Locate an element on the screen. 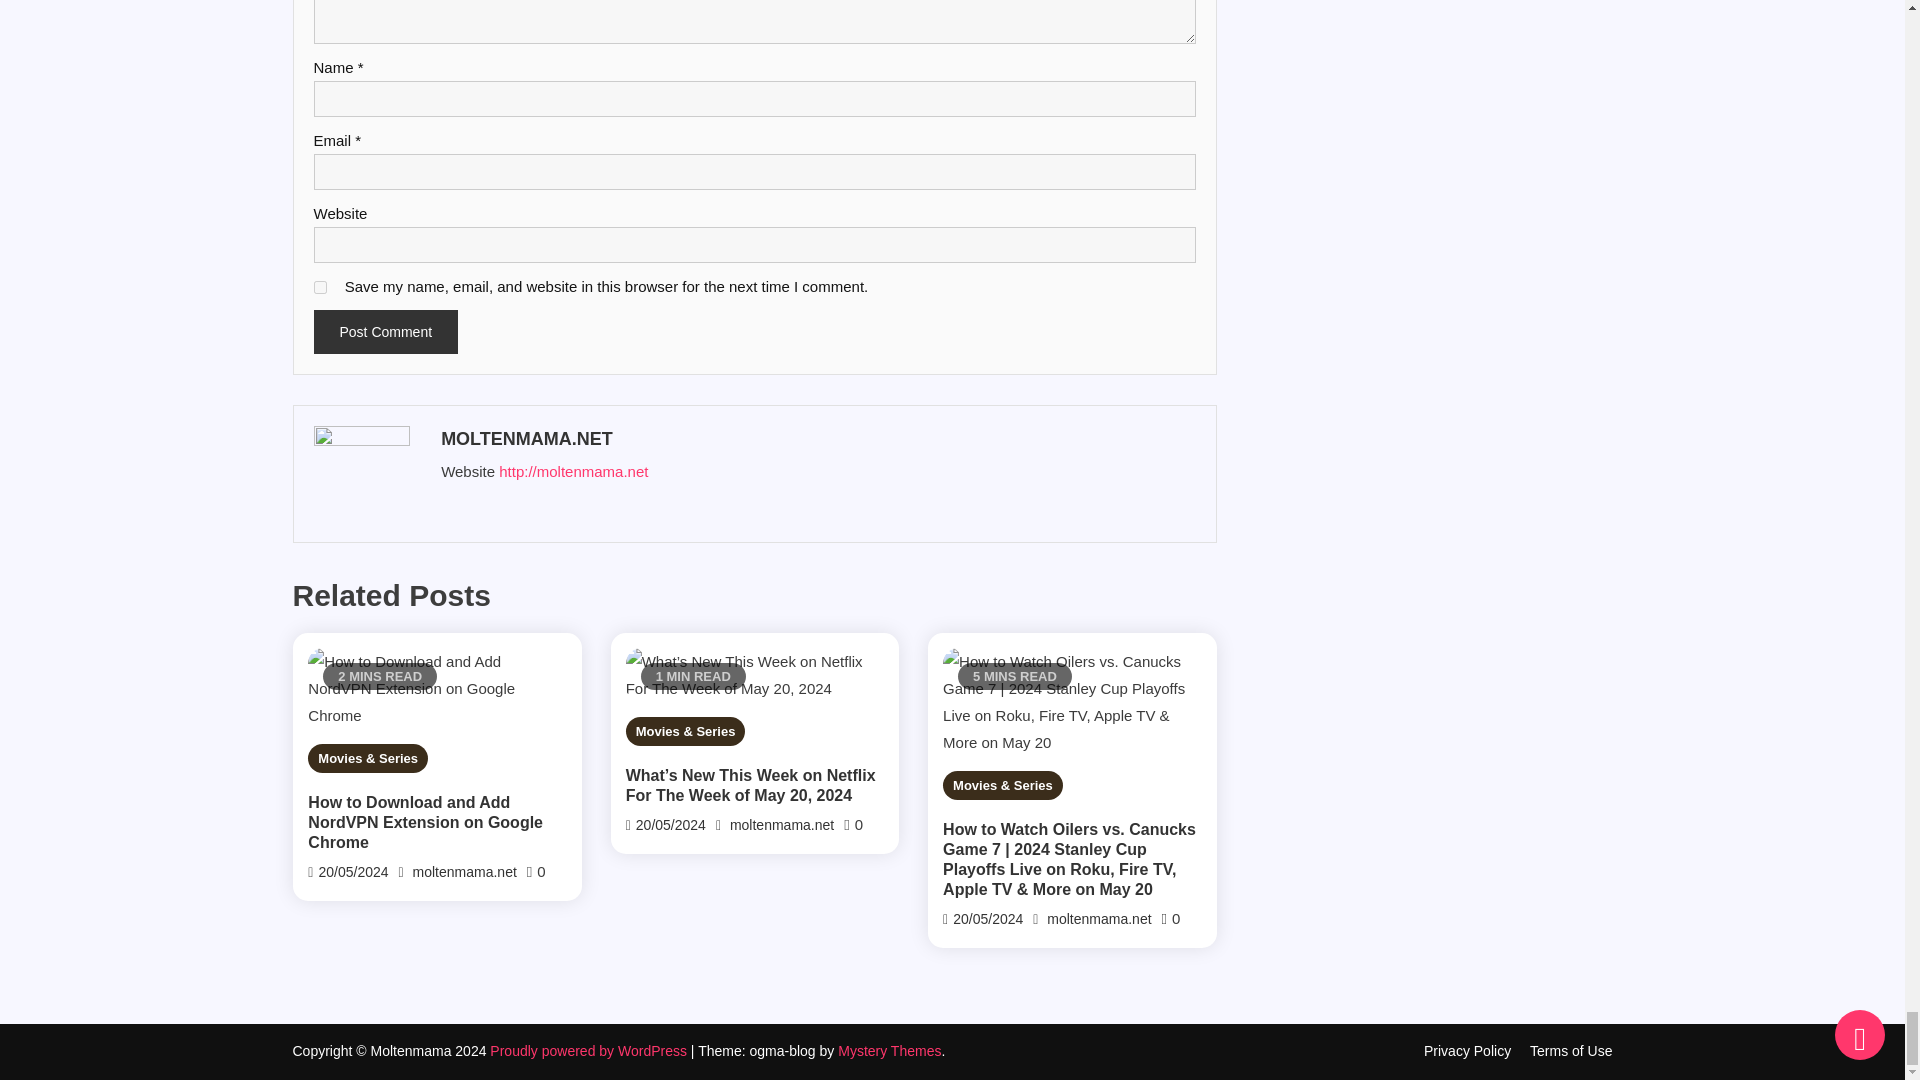  How to Download and Add NordVPN Extension on Google Chrome is located at coordinates (436, 822).